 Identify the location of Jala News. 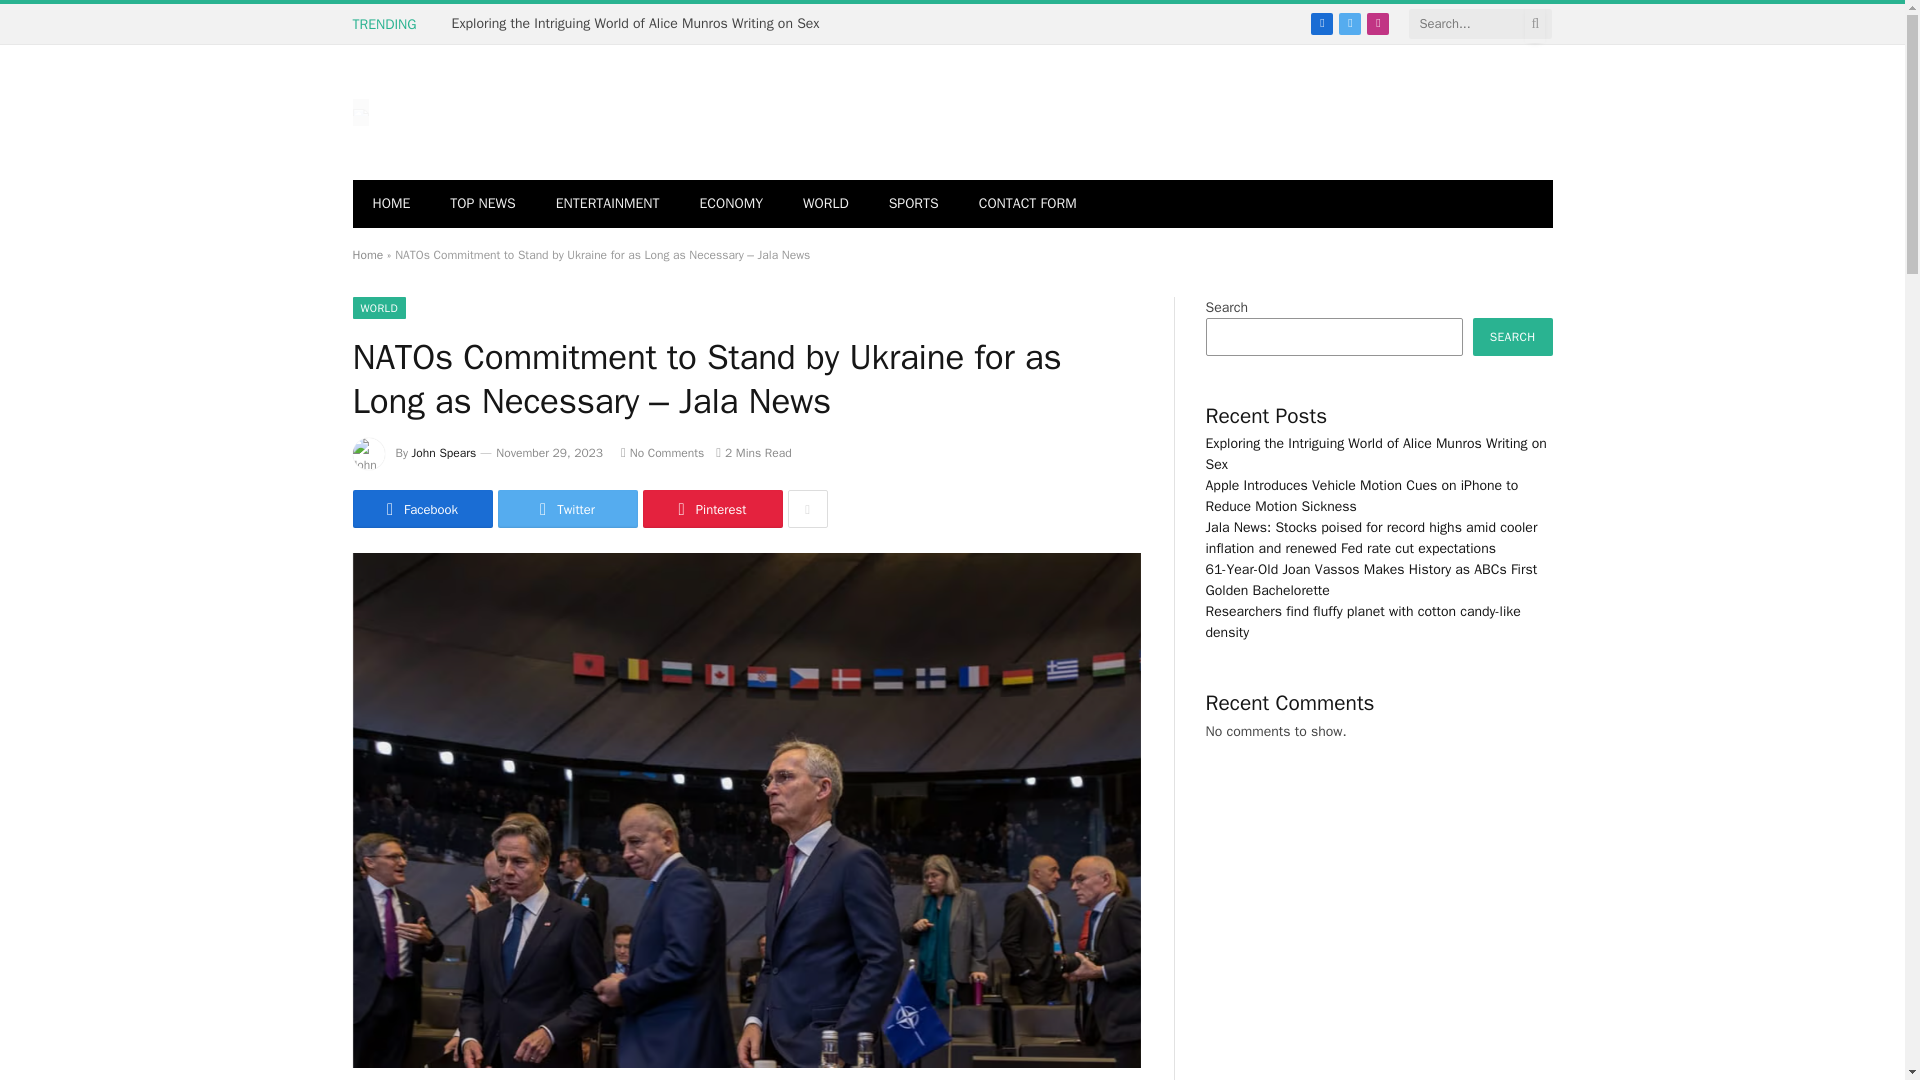
(360, 112).